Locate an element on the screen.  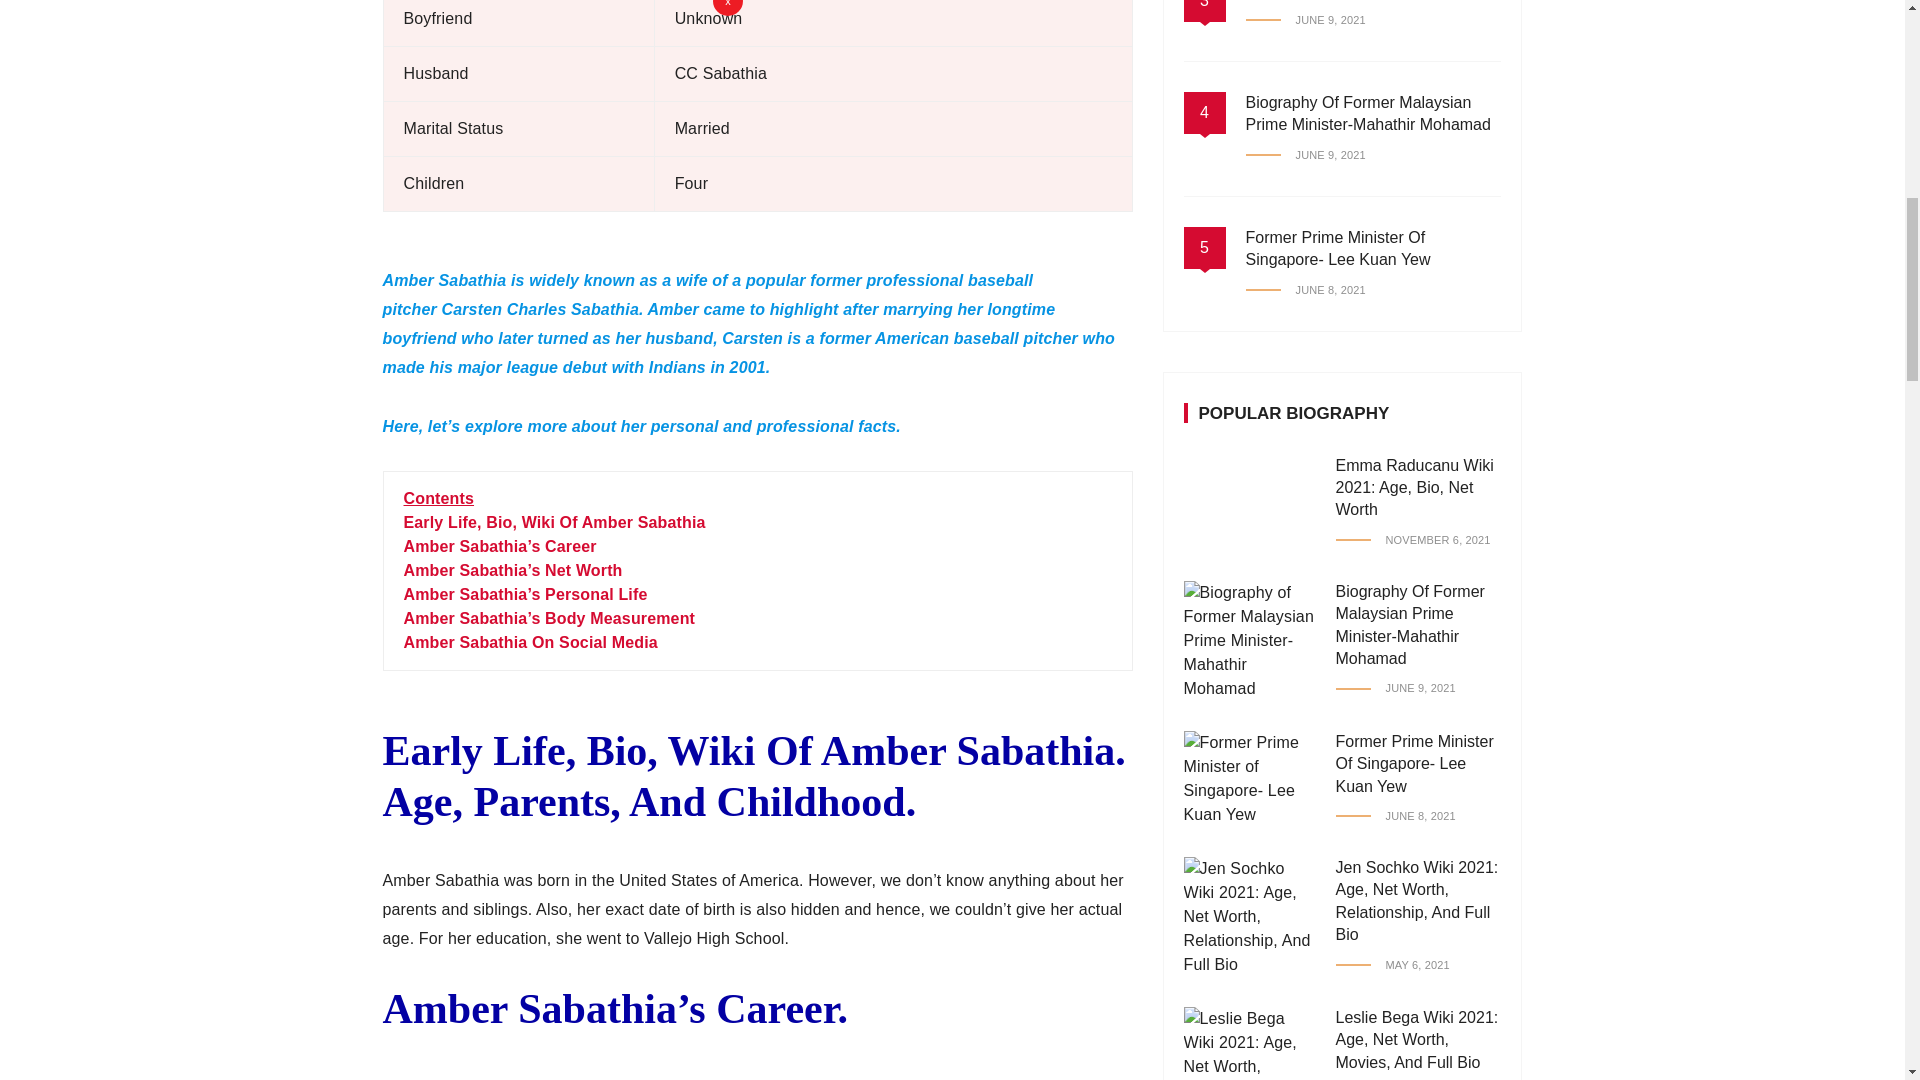
Former Prime Minister Of Singapore- Lee Kuan Yew is located at coordinates (1338, 150).